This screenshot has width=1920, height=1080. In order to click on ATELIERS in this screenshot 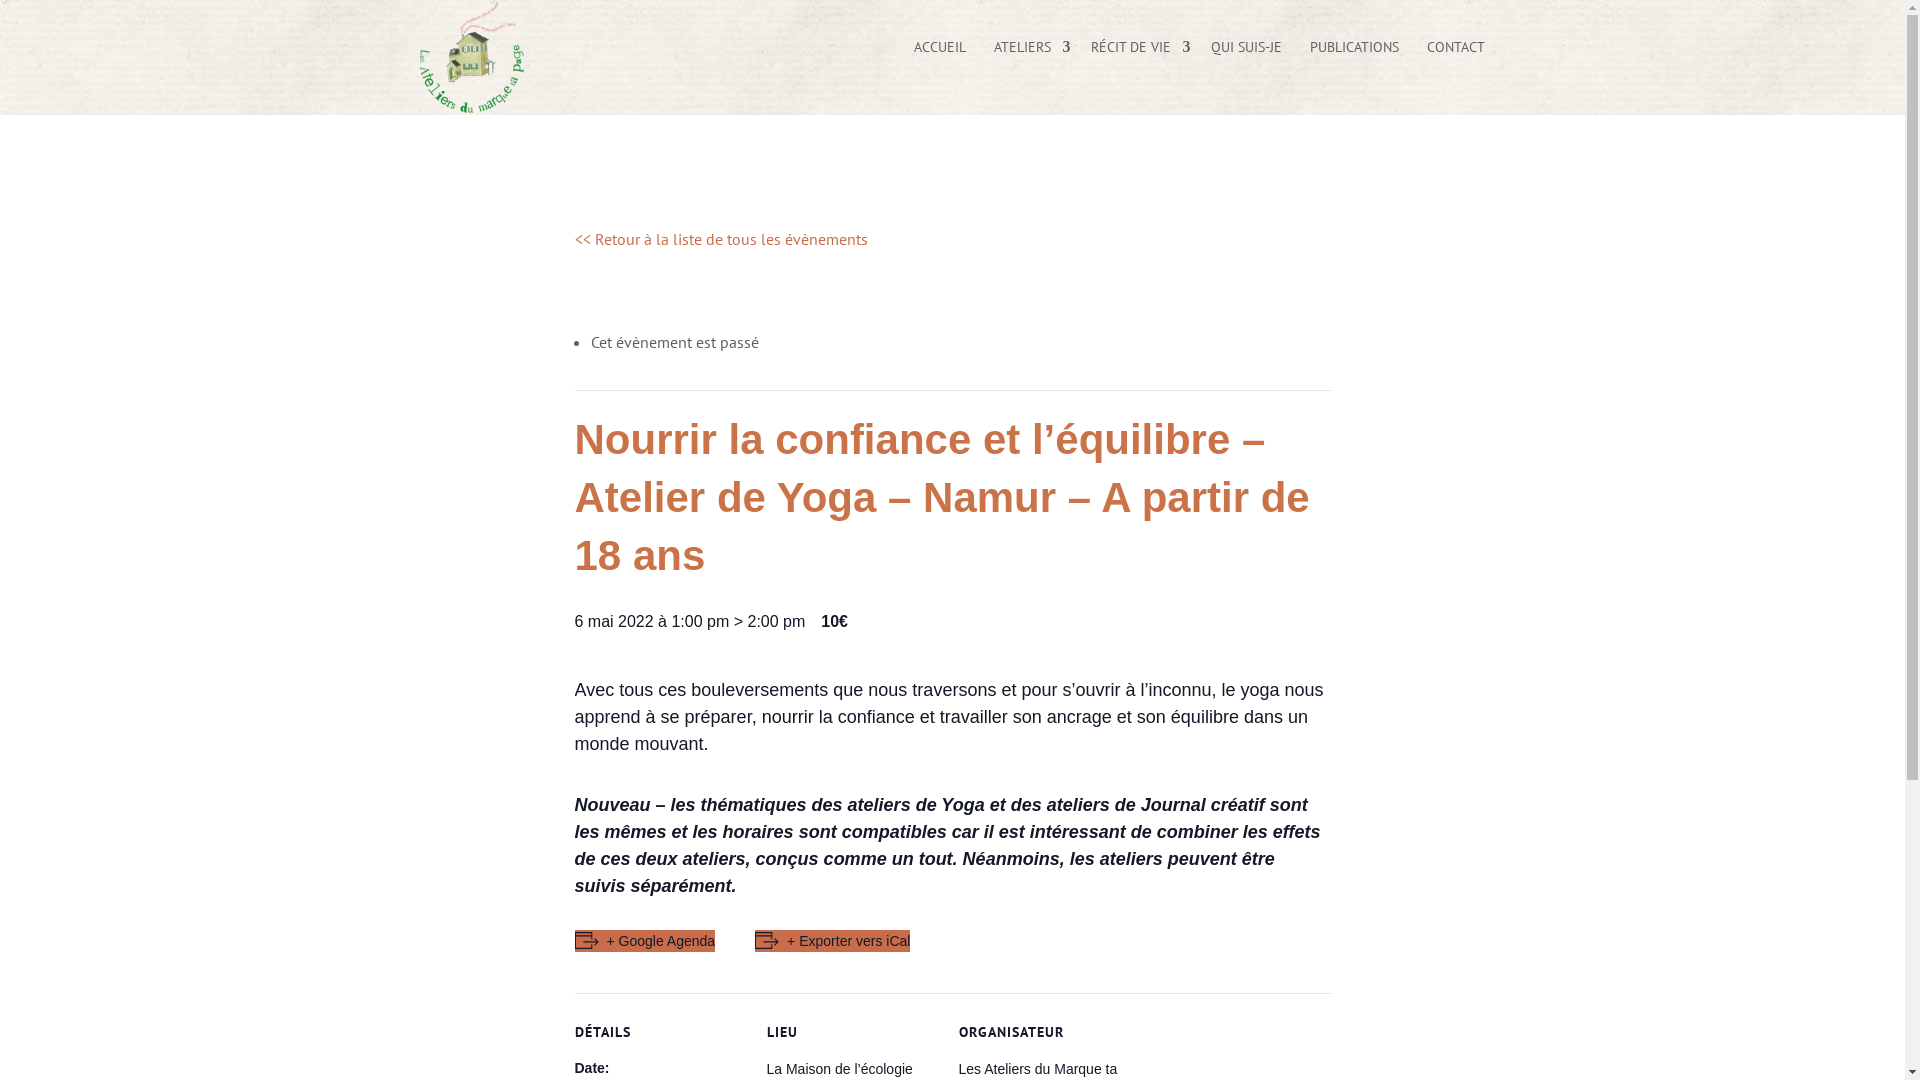, I will do `click(1028, 58)`.